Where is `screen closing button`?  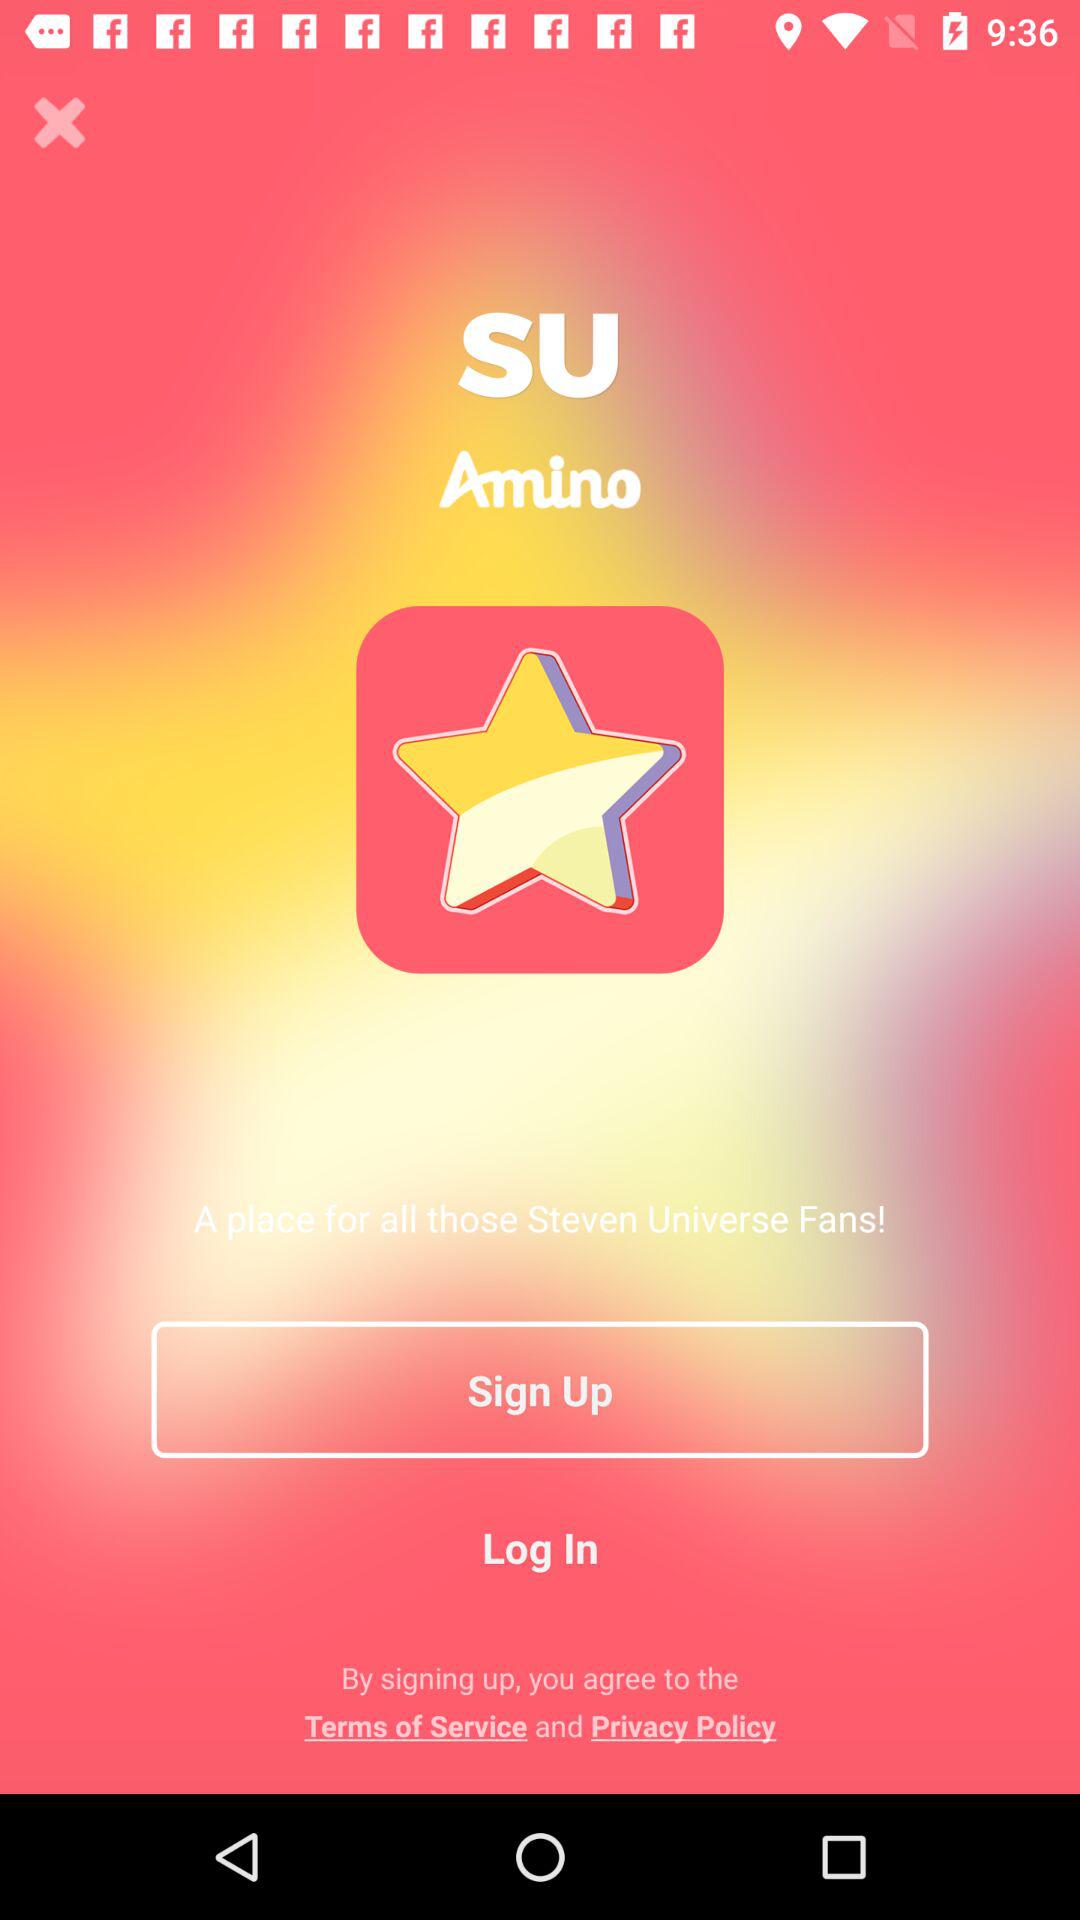 screen closing button is located at coordinates (60, 123).